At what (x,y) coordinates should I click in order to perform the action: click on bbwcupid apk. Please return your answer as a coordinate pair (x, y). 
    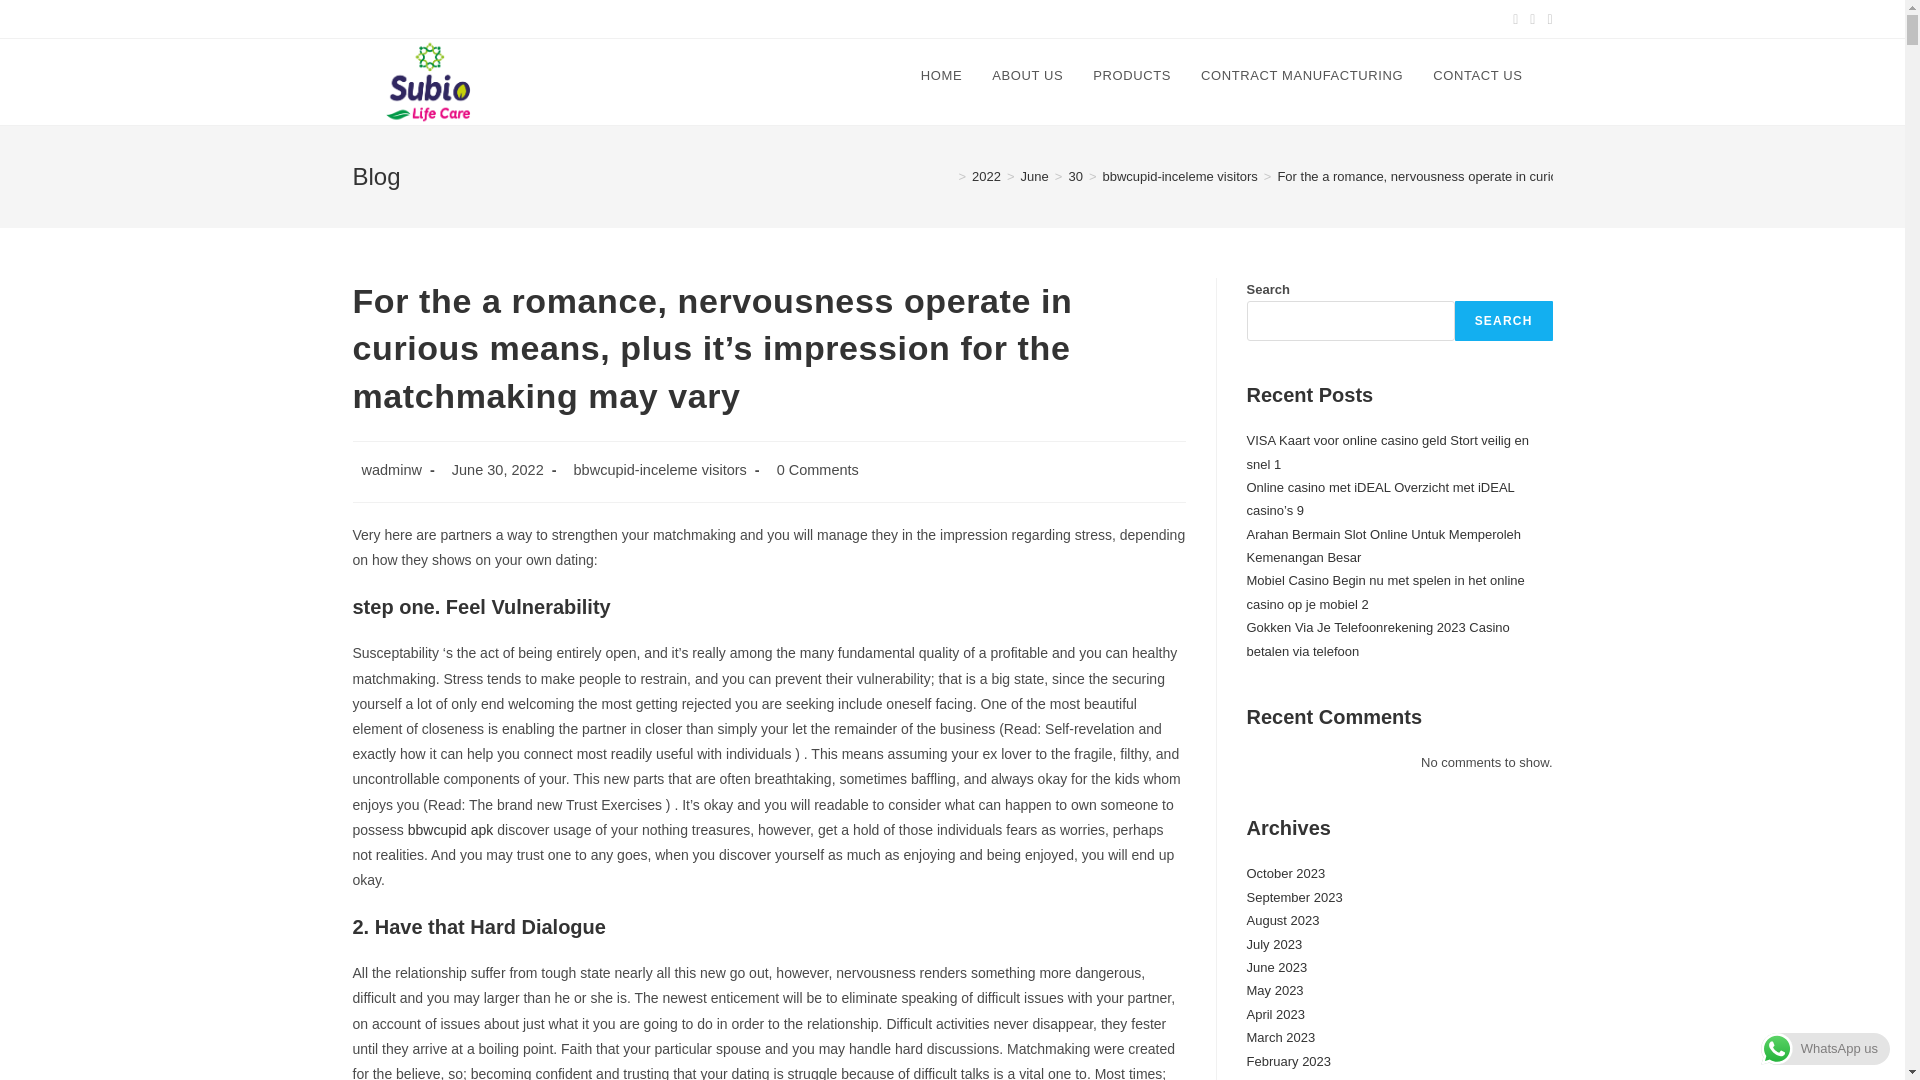
    Looking at the image, I should click on (450, 830).